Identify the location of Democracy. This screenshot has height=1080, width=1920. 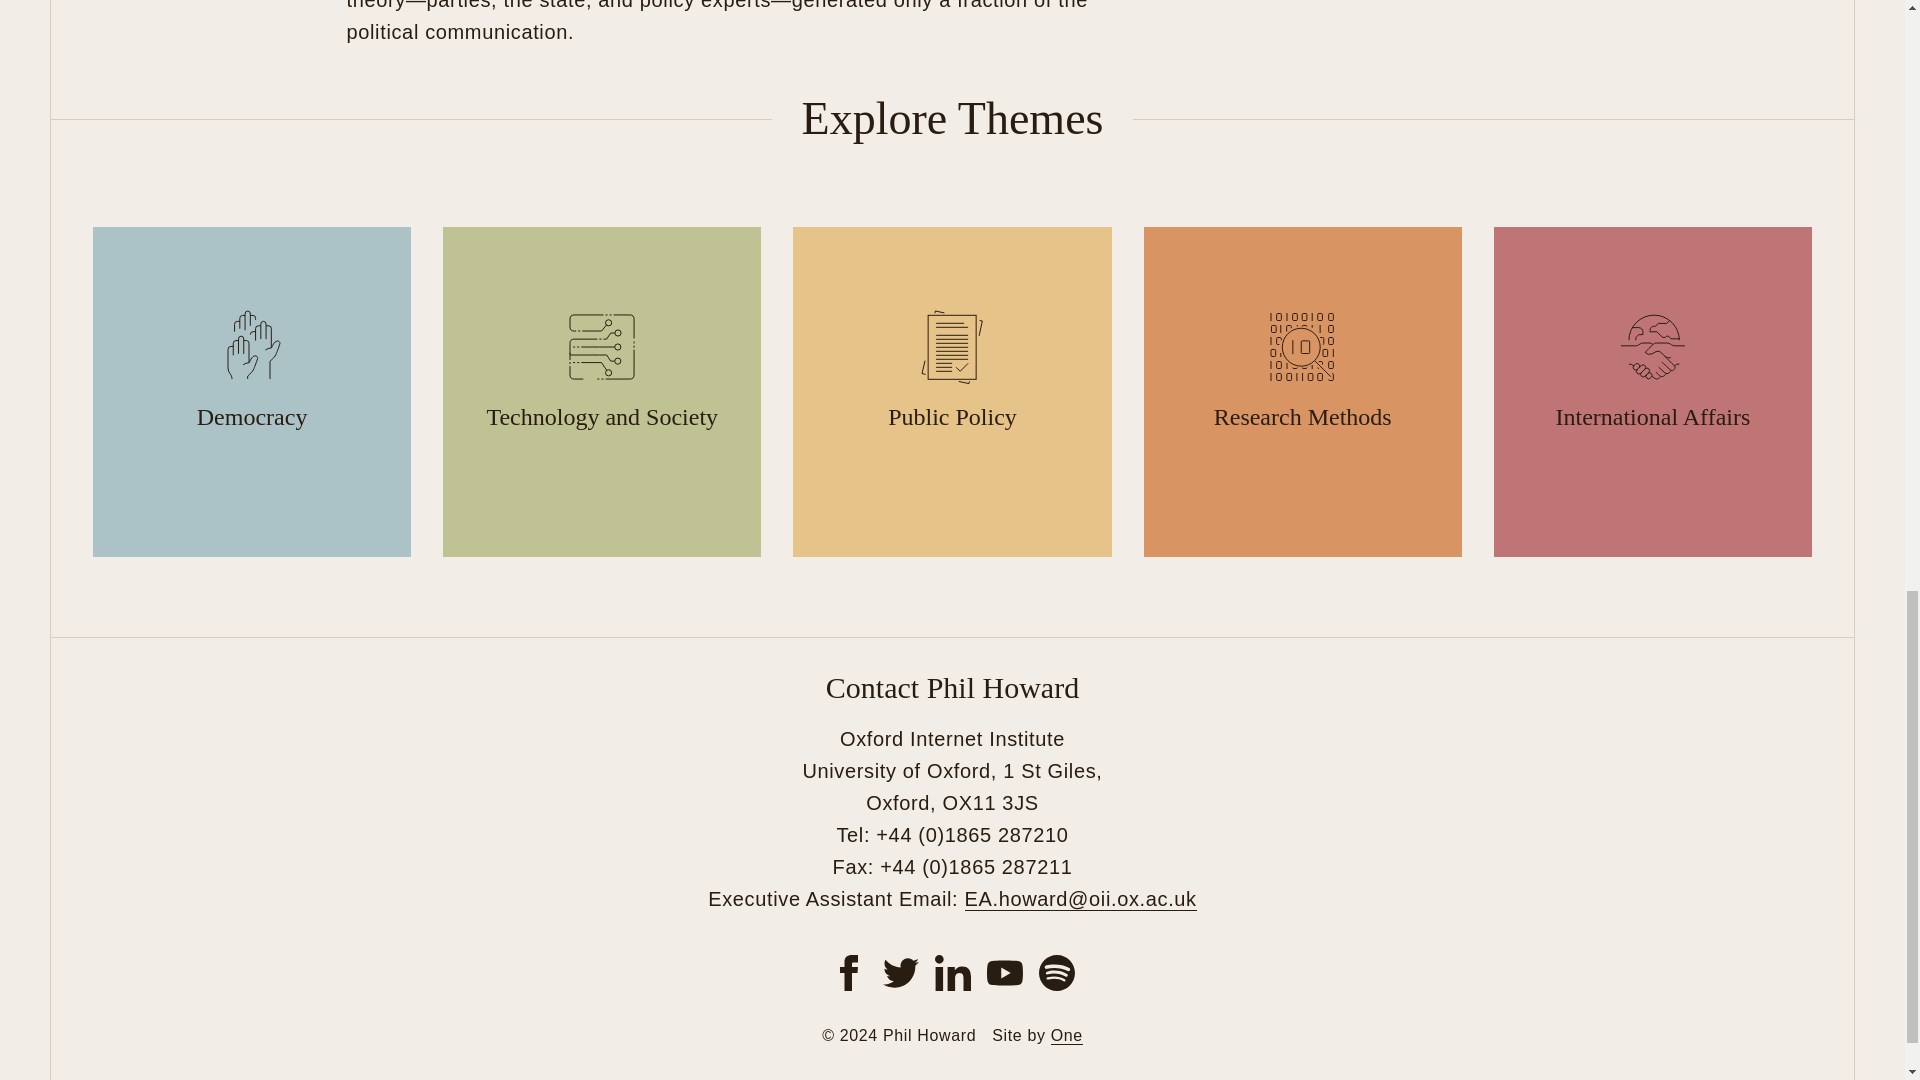
(251, 392).